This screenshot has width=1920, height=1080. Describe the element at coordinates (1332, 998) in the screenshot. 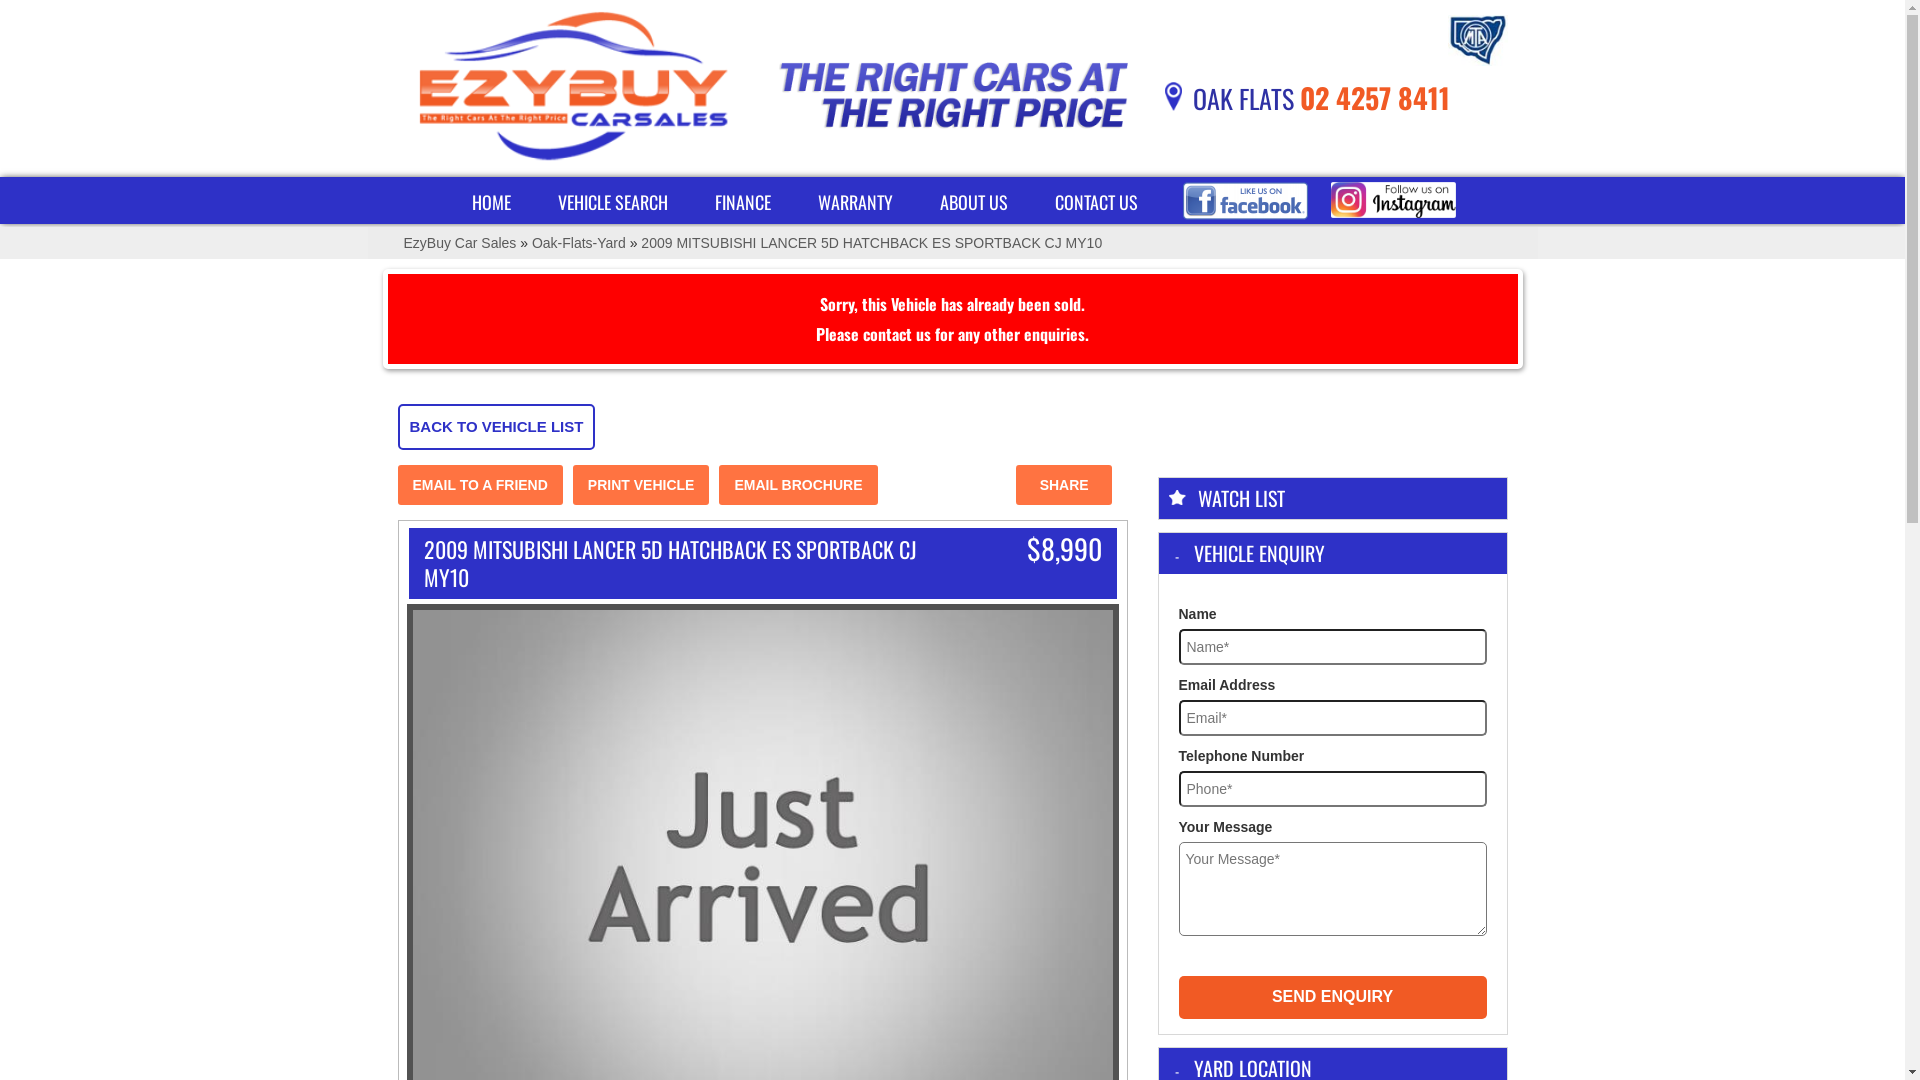

I see `SEND ENQUIRY` at that location.